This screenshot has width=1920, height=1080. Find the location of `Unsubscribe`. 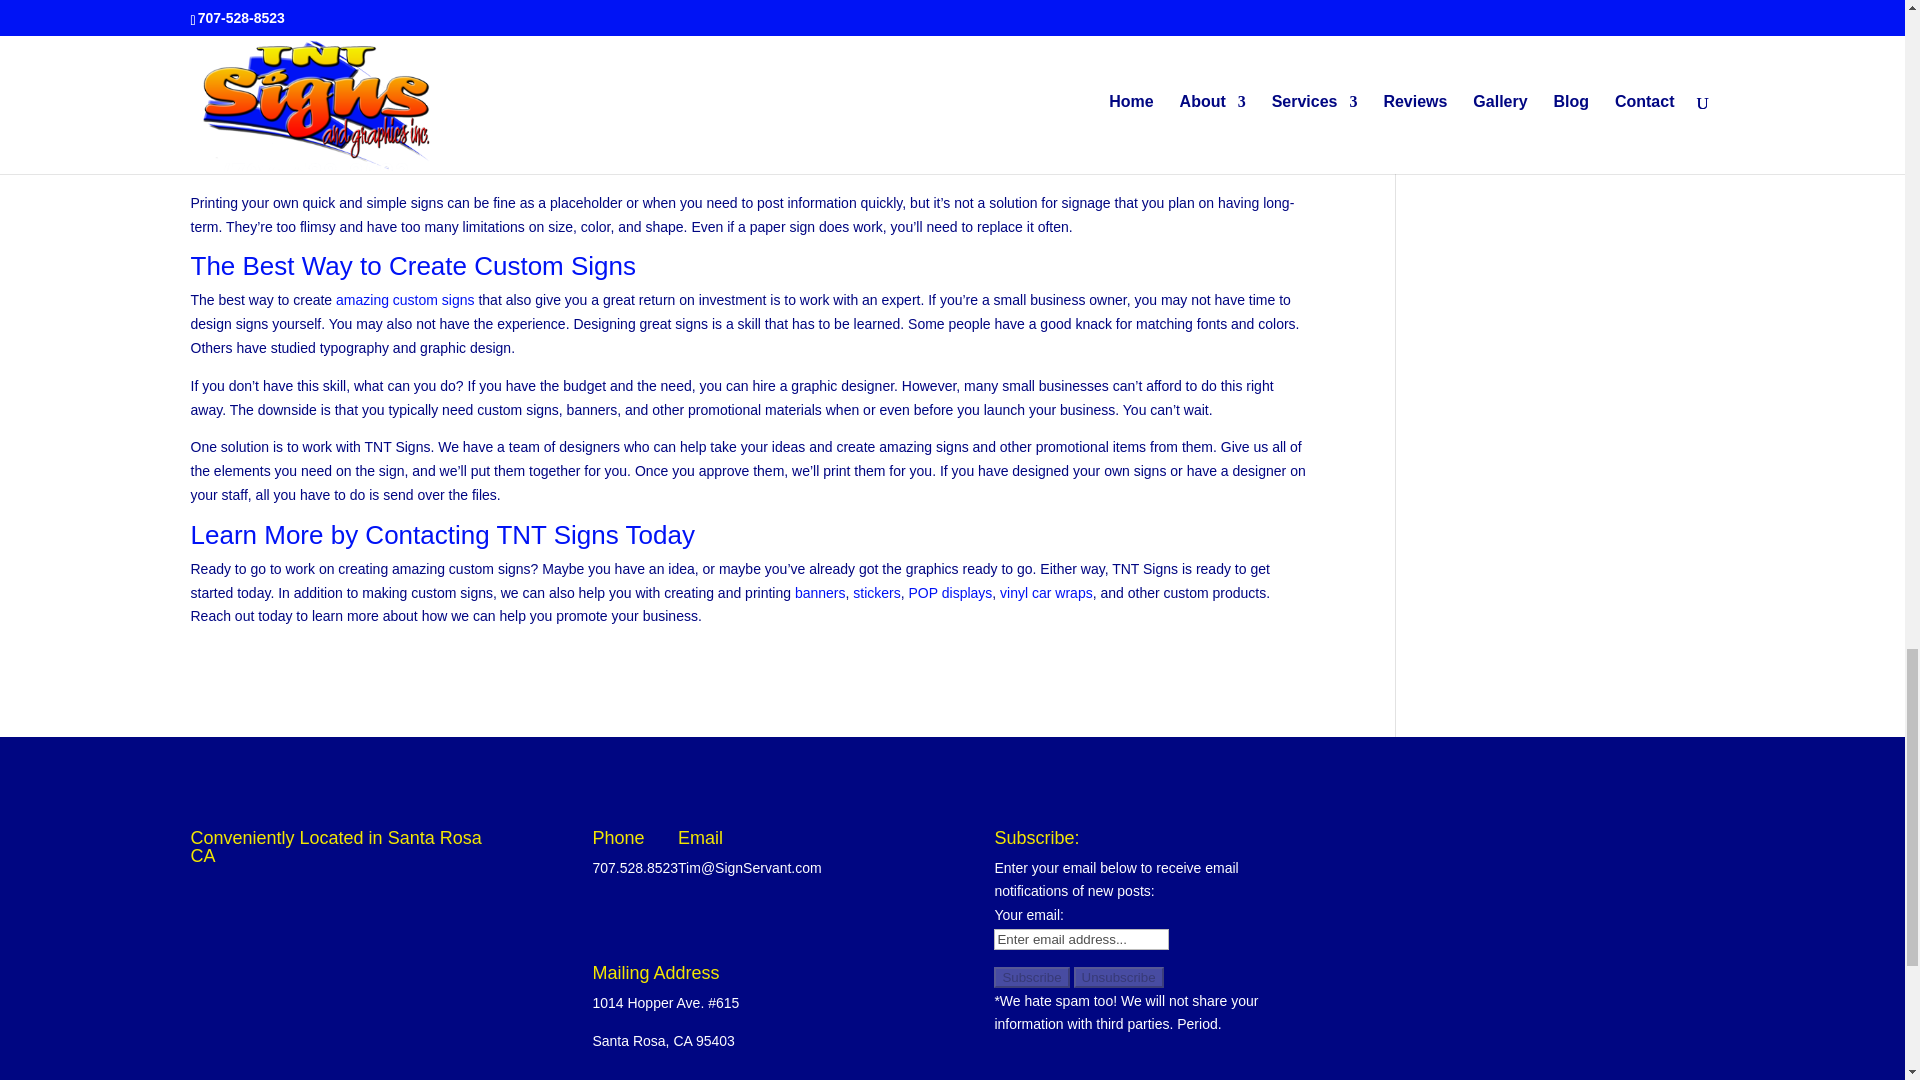

Unsubscribe is located at coordinates (1118, 977).